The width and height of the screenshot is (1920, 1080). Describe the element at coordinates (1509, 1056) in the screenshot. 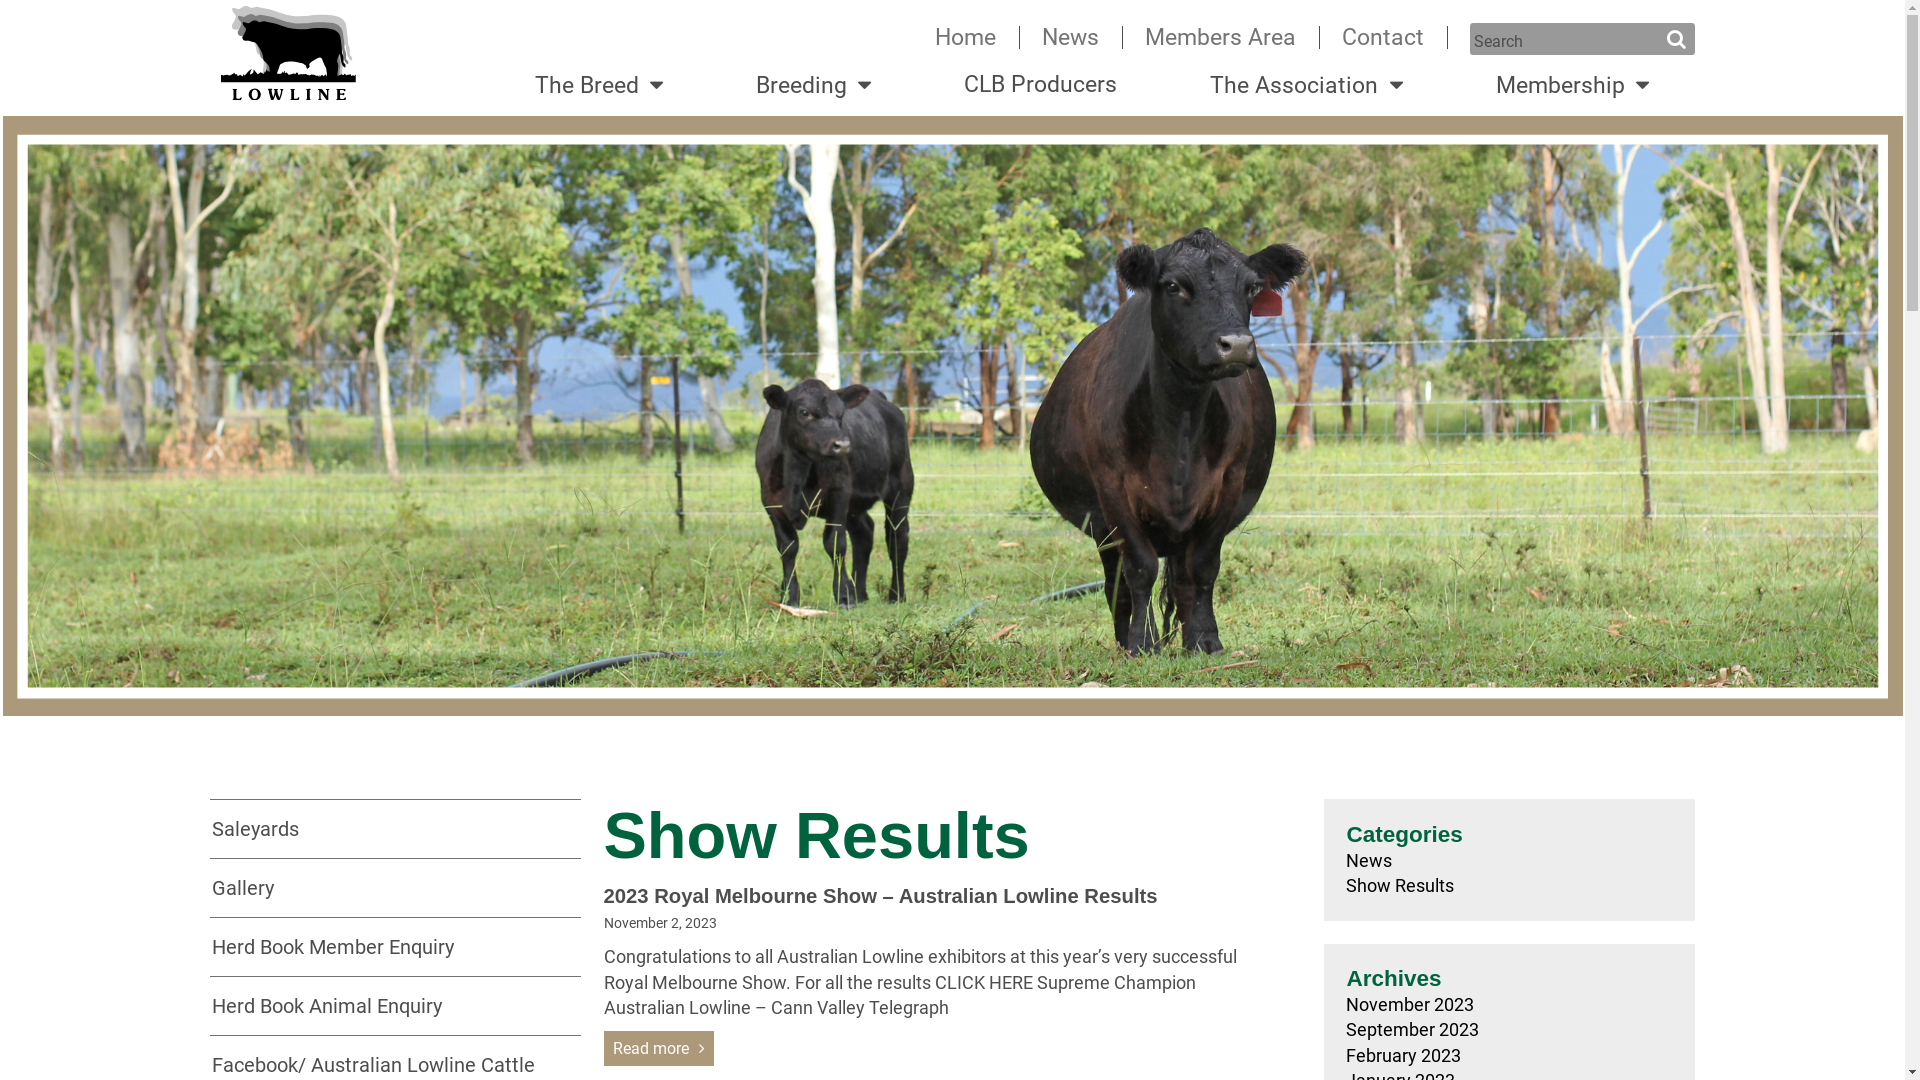

I see `February 2023` at that location.